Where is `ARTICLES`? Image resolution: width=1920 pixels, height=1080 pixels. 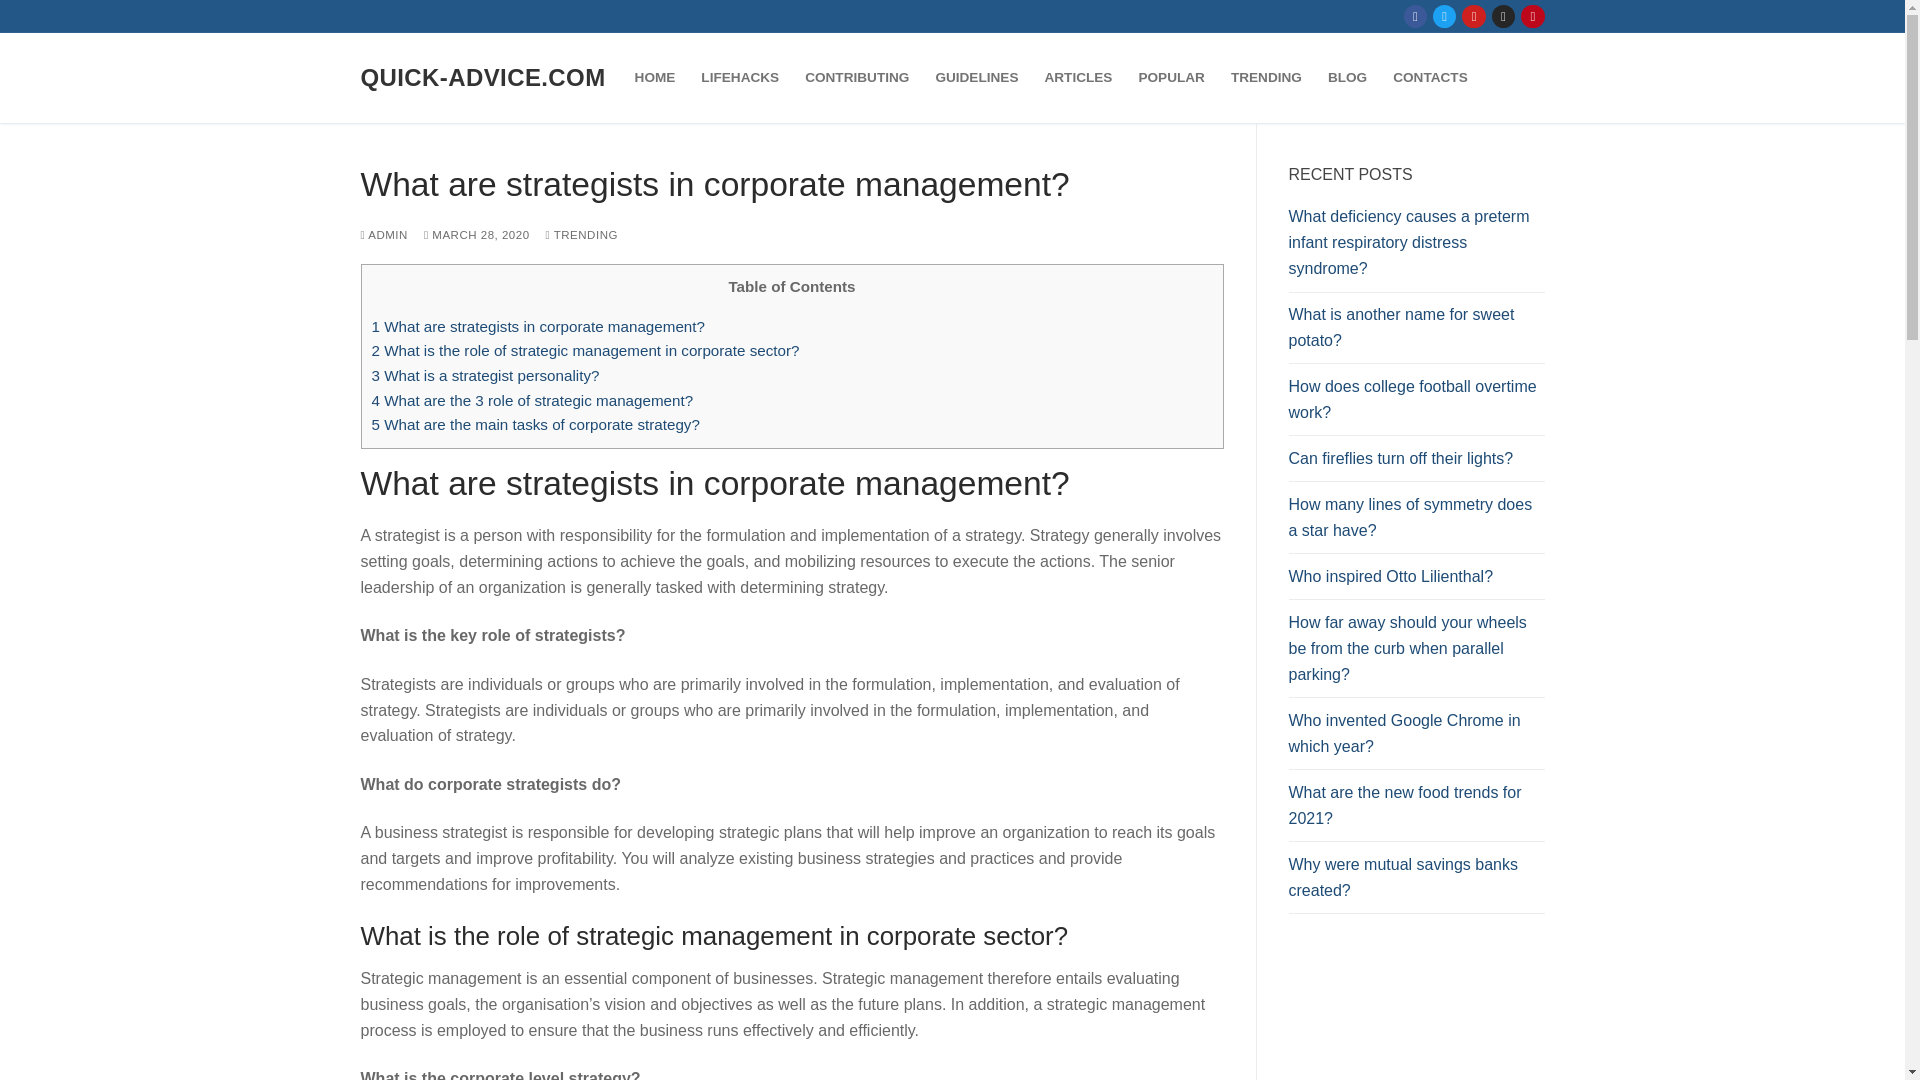
ARTICLES is located at coordinates (1078, 78).